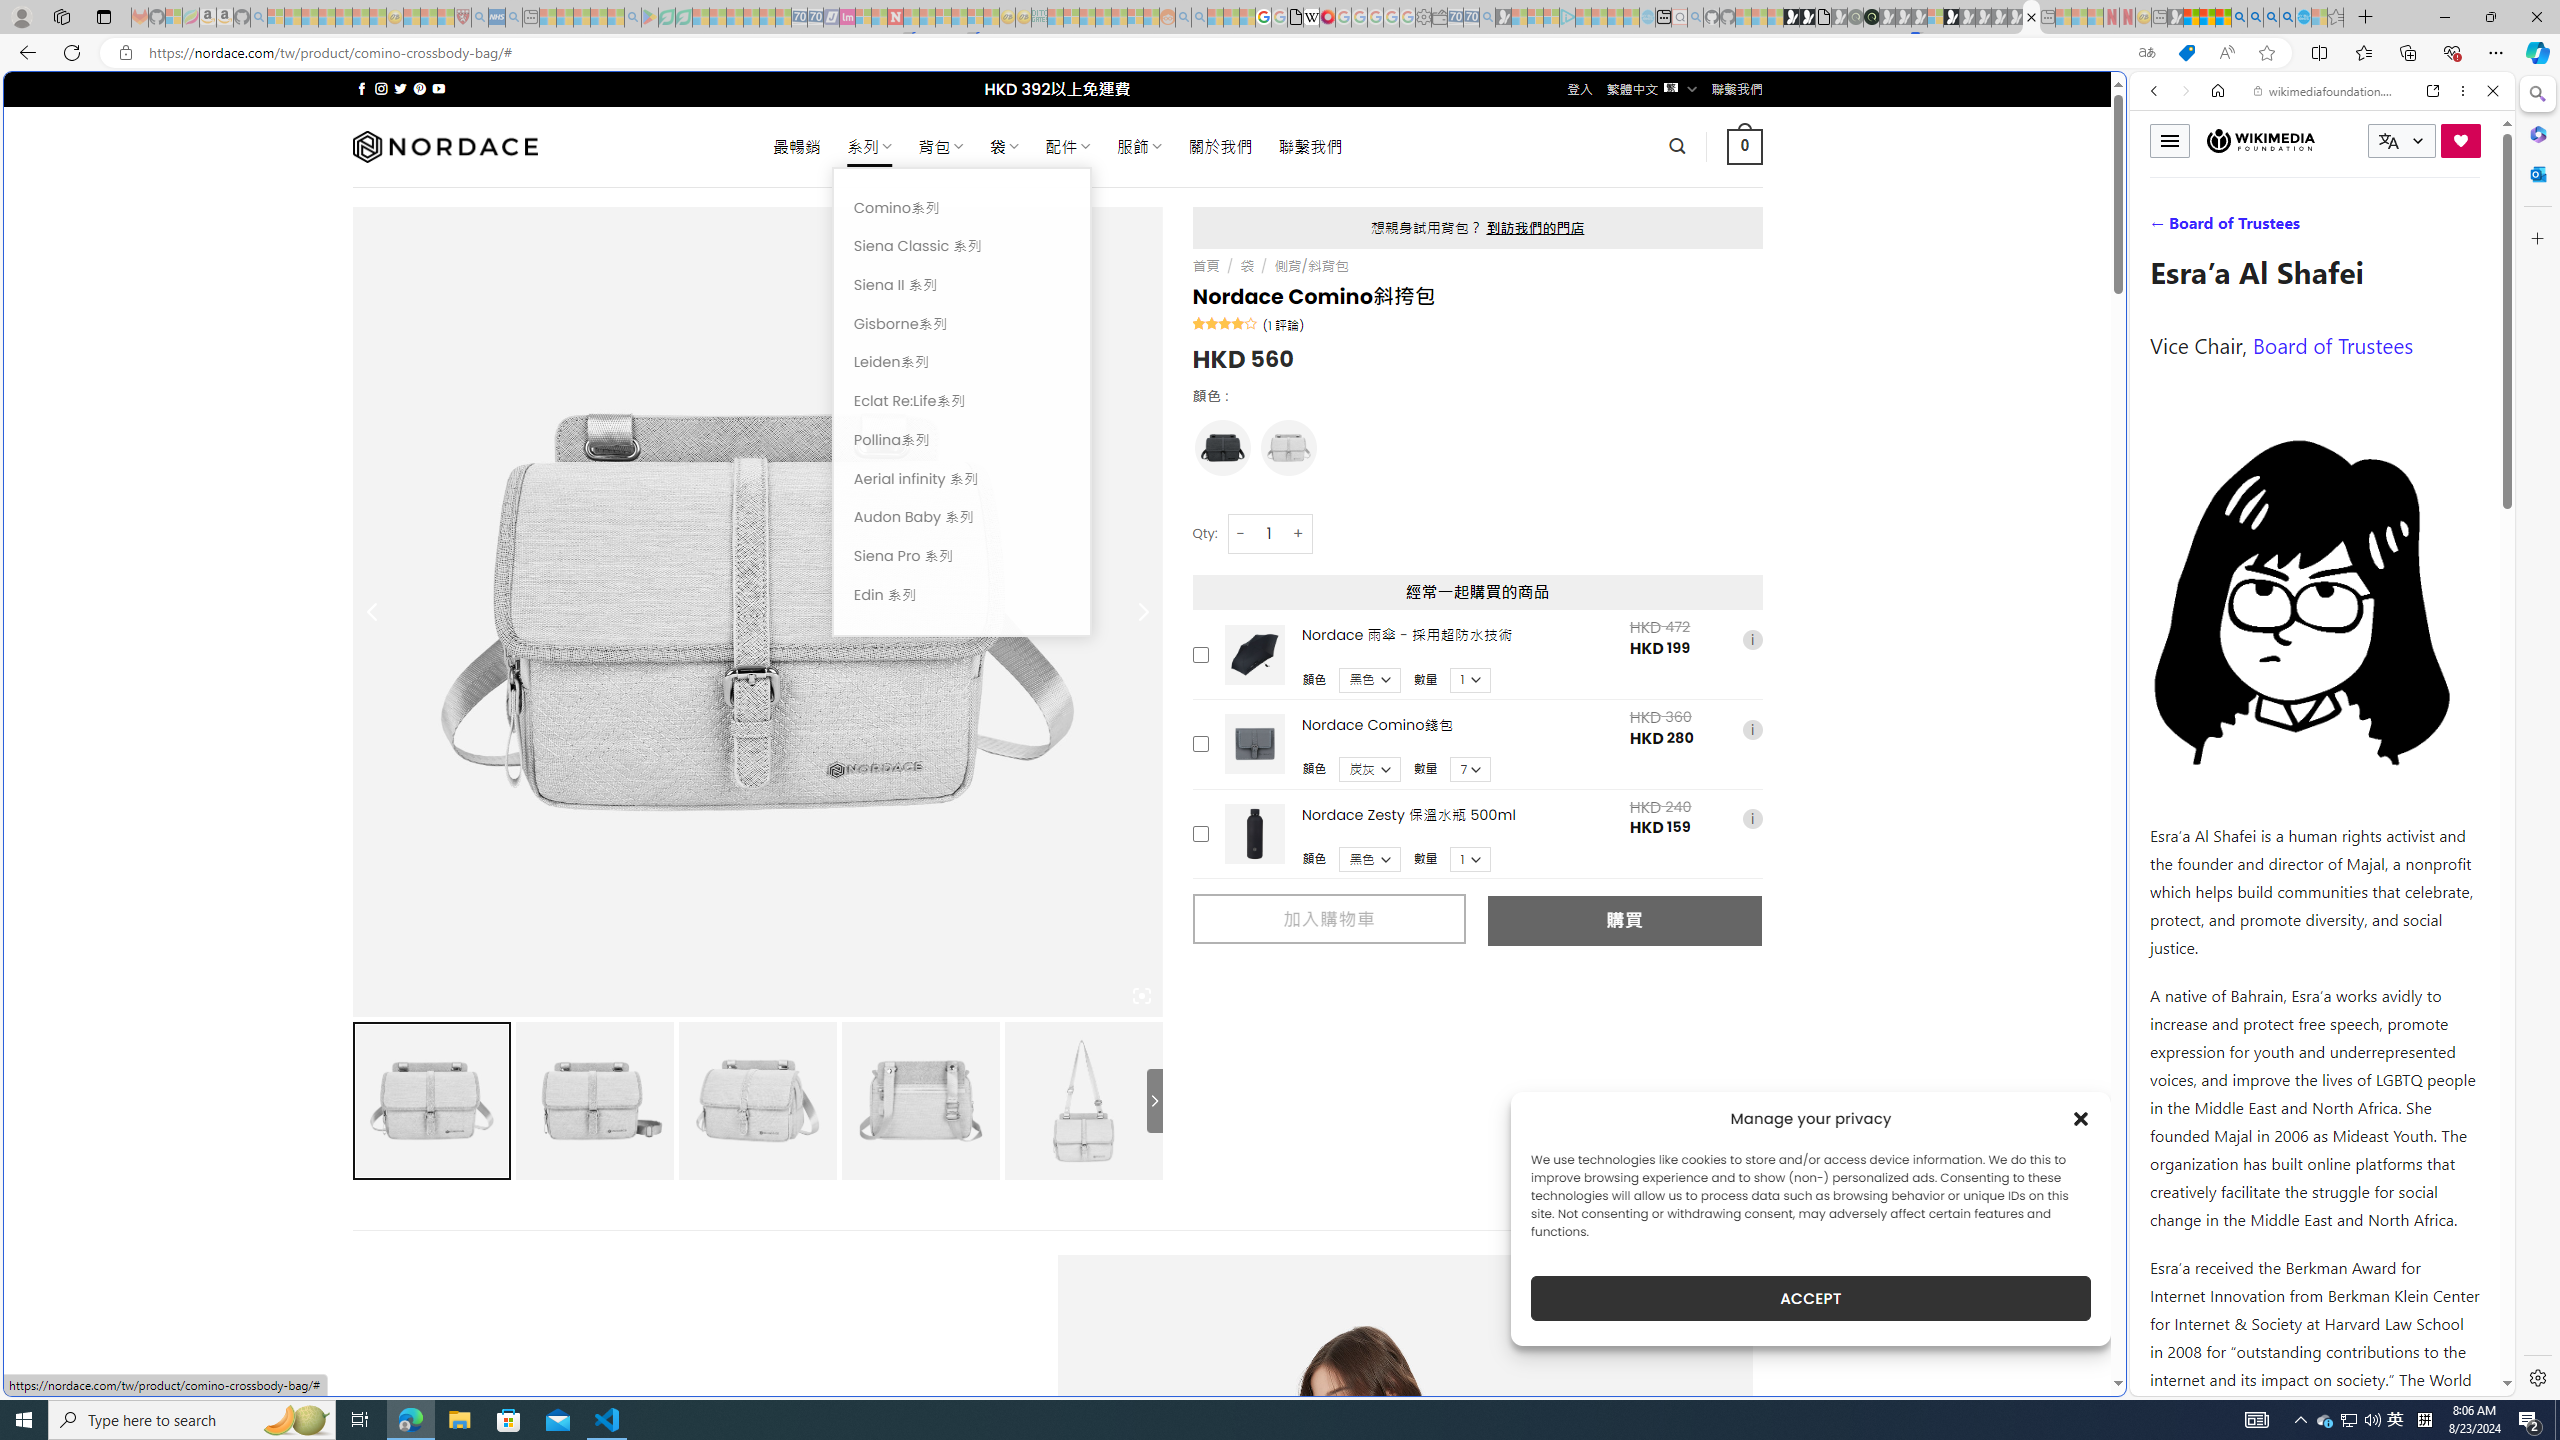 Image resolution: width=2560 pixels, height=1440 pixels. I want to click on Preferences, so click(2468, 228).